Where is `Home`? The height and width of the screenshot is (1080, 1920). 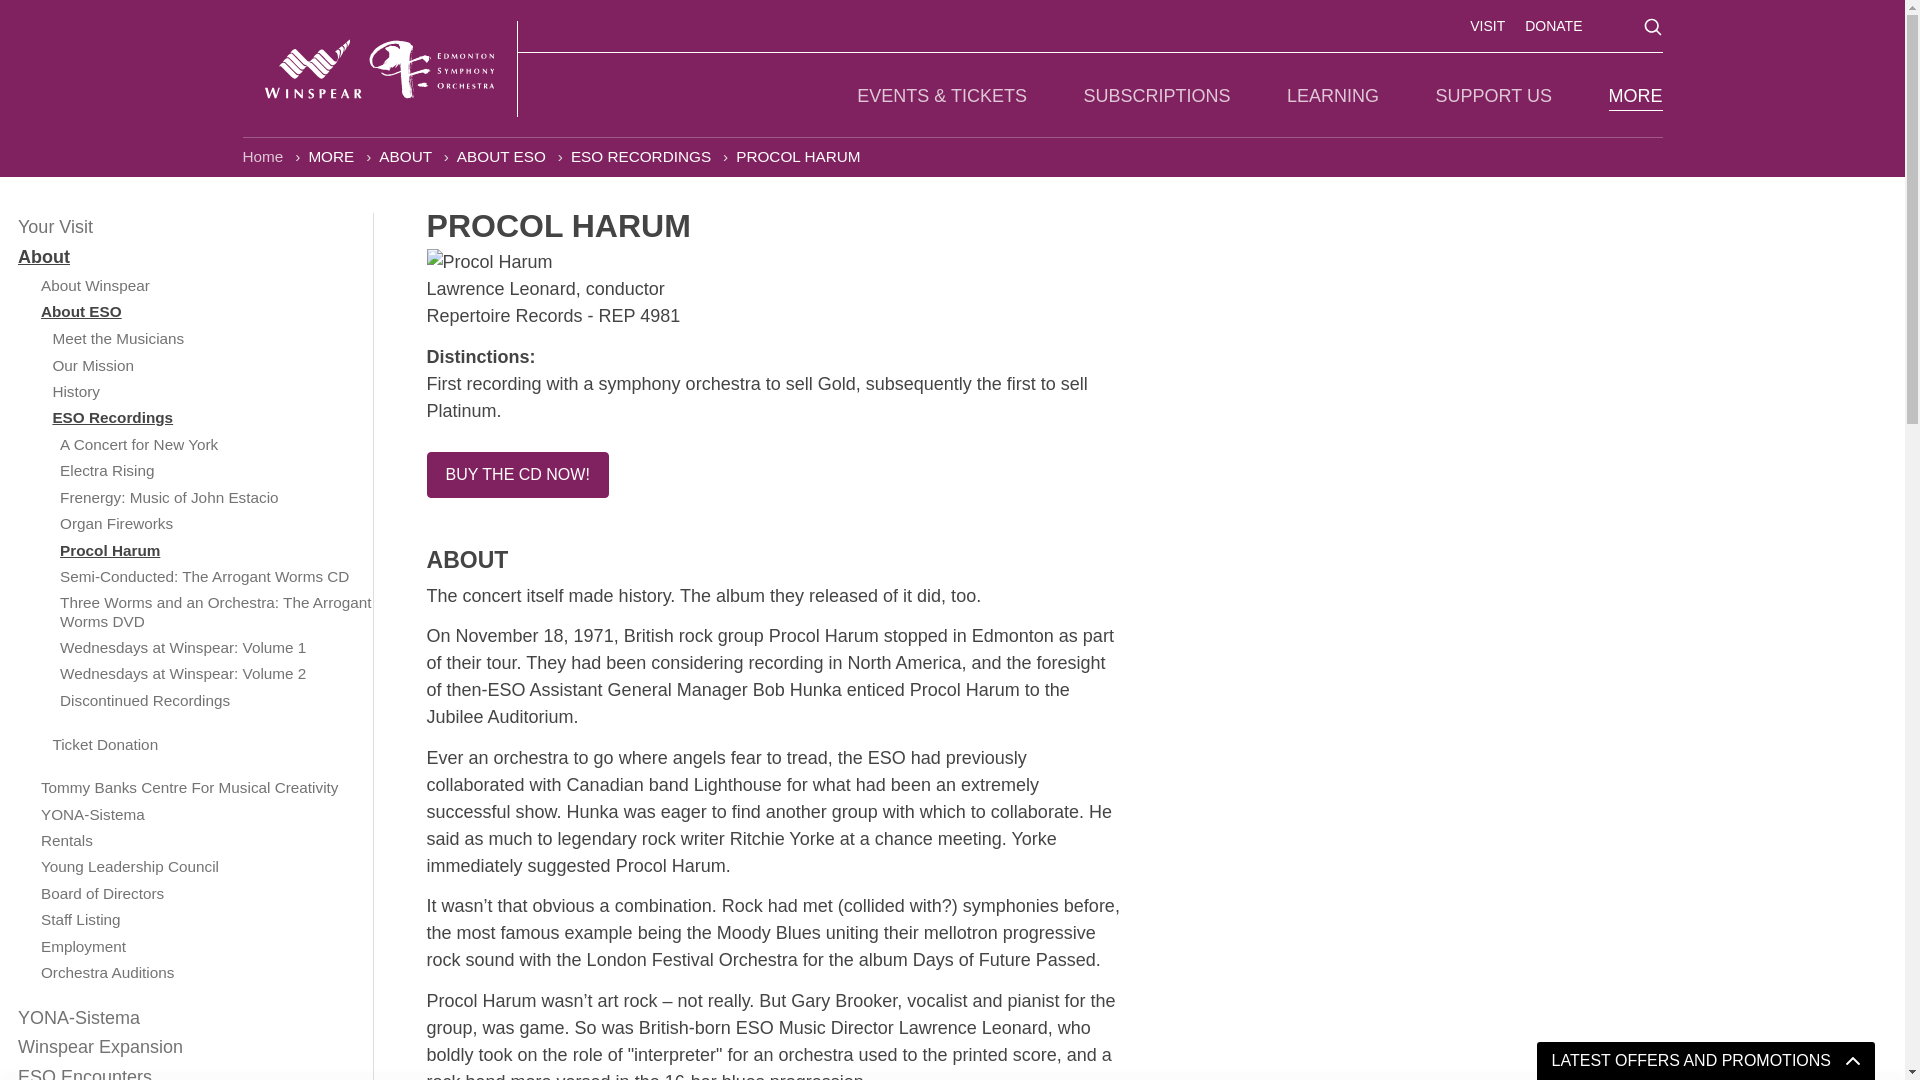
Home is located at coordinates (264, 156).